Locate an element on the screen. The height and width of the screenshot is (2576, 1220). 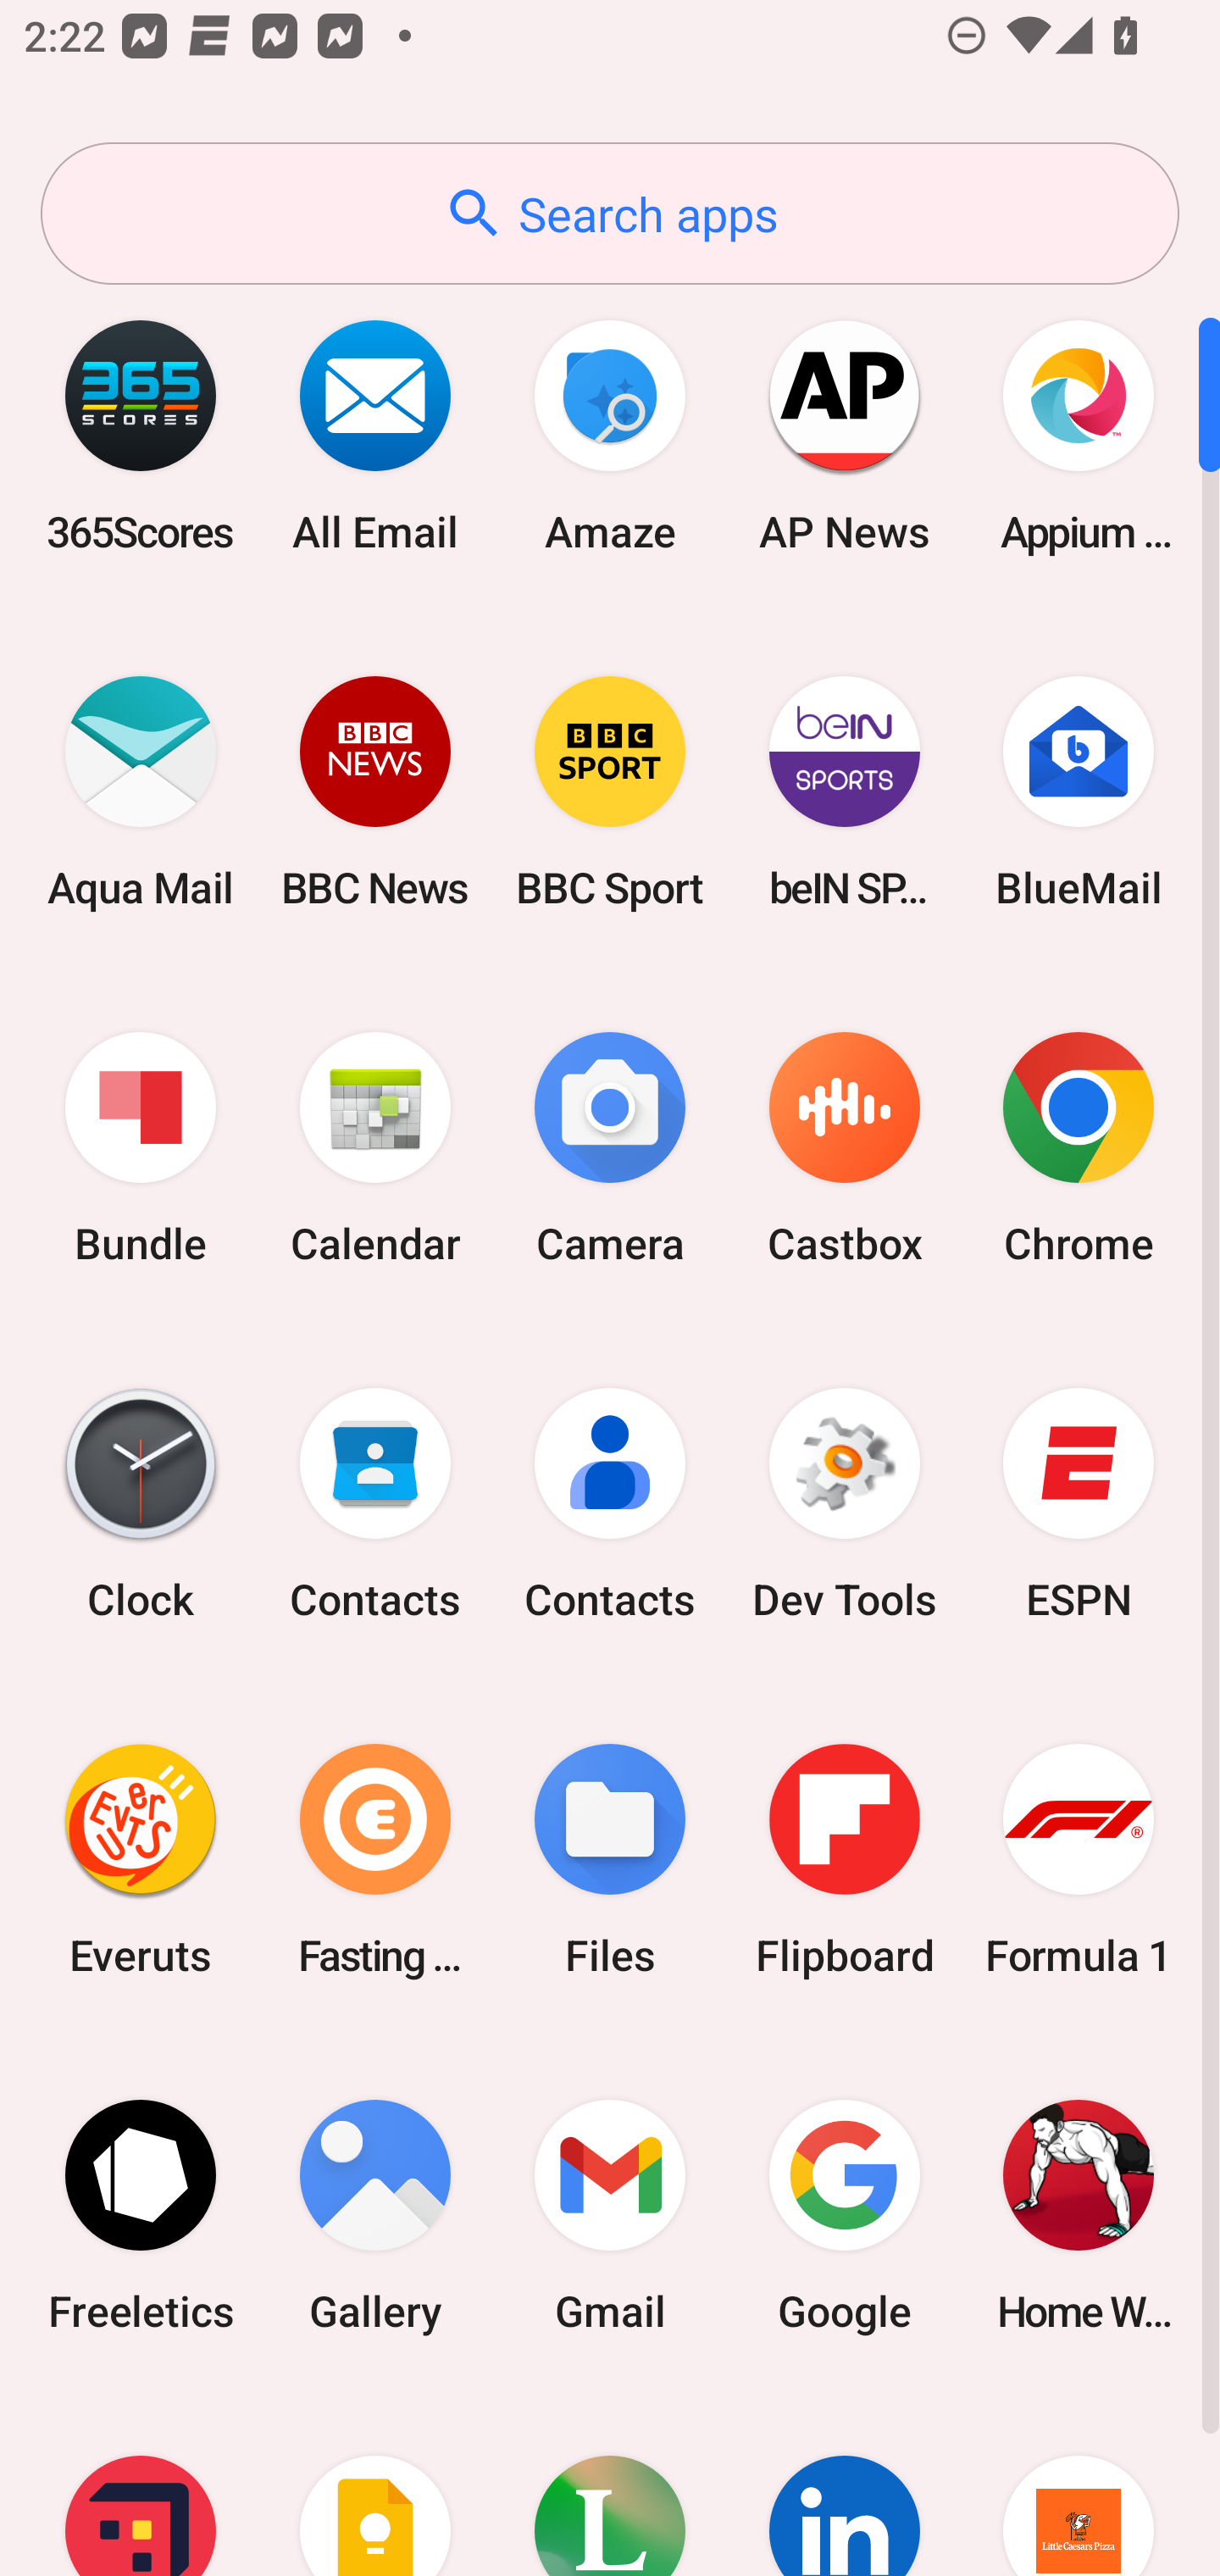
Chrome is located at coordinates (1079, 1149).